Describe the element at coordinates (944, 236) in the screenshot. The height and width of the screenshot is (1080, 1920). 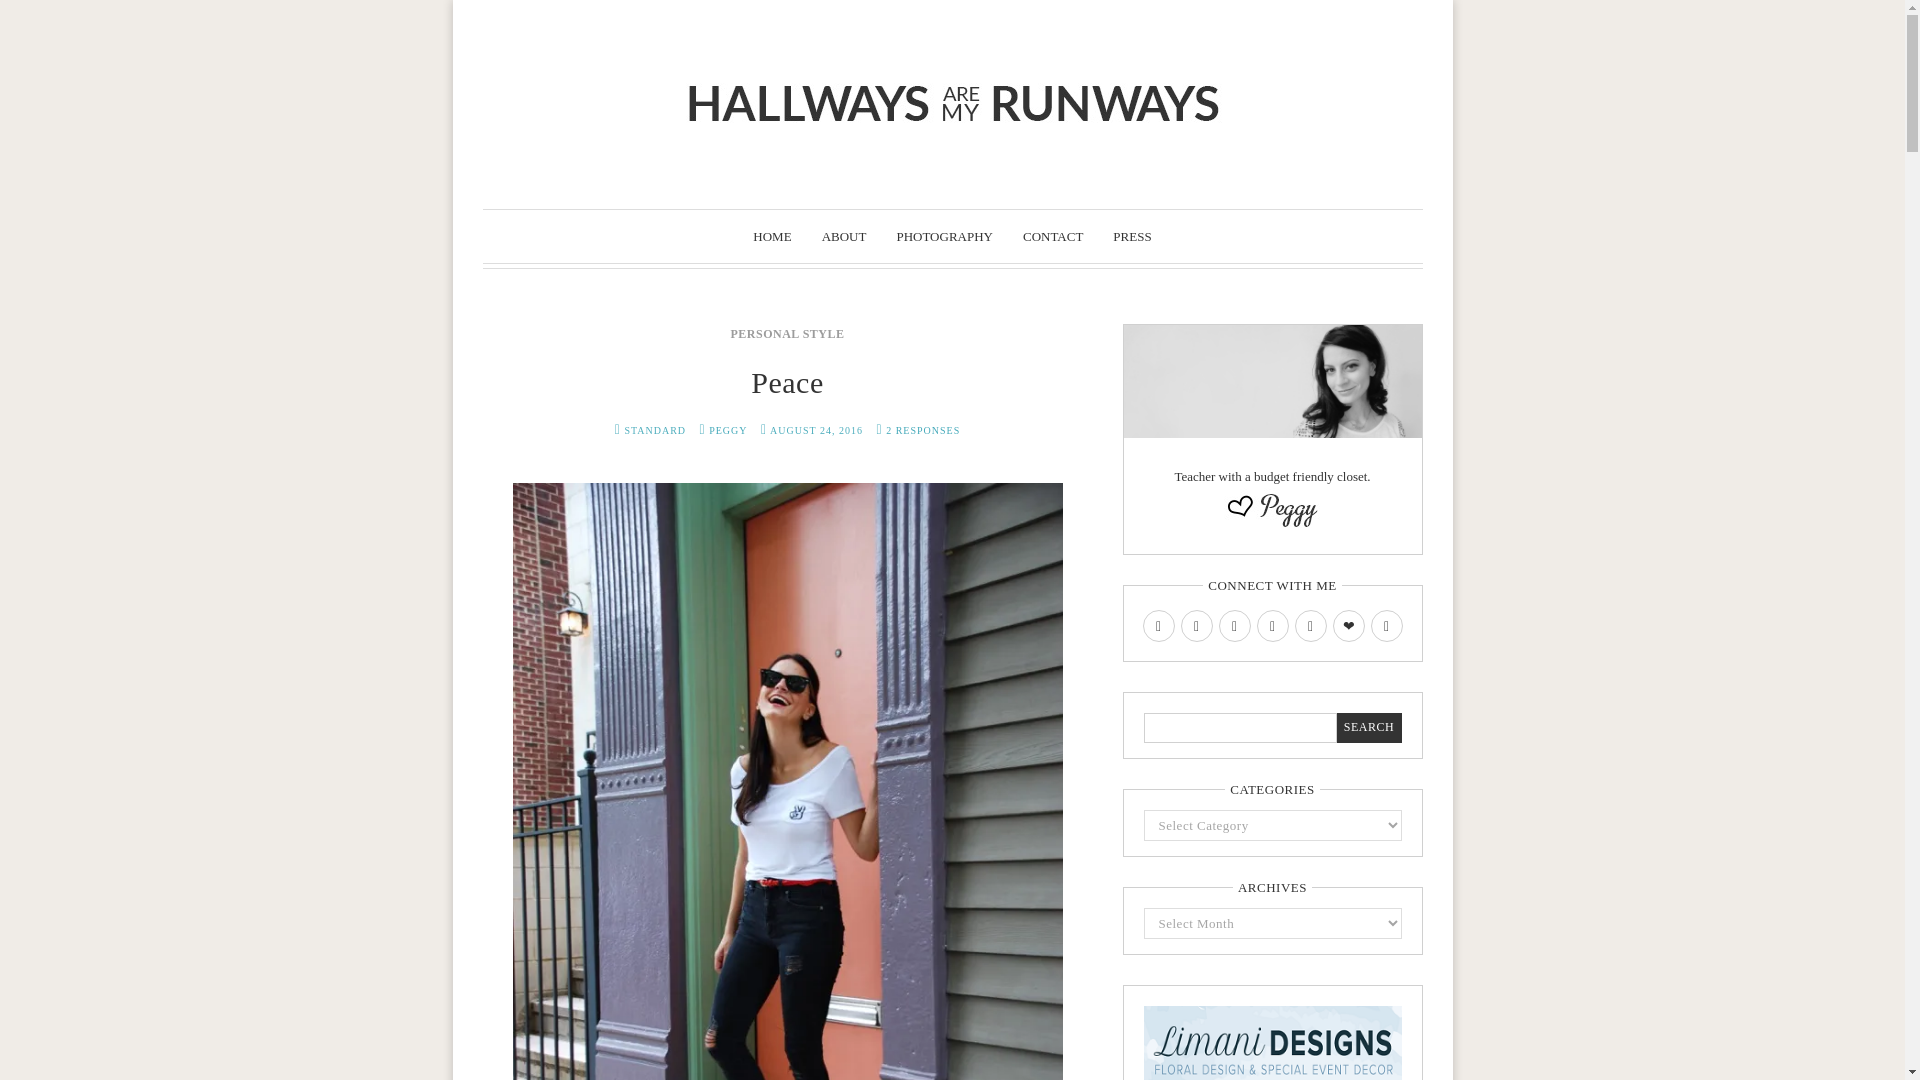
I see `PHOTOGRAPHY` at that location.